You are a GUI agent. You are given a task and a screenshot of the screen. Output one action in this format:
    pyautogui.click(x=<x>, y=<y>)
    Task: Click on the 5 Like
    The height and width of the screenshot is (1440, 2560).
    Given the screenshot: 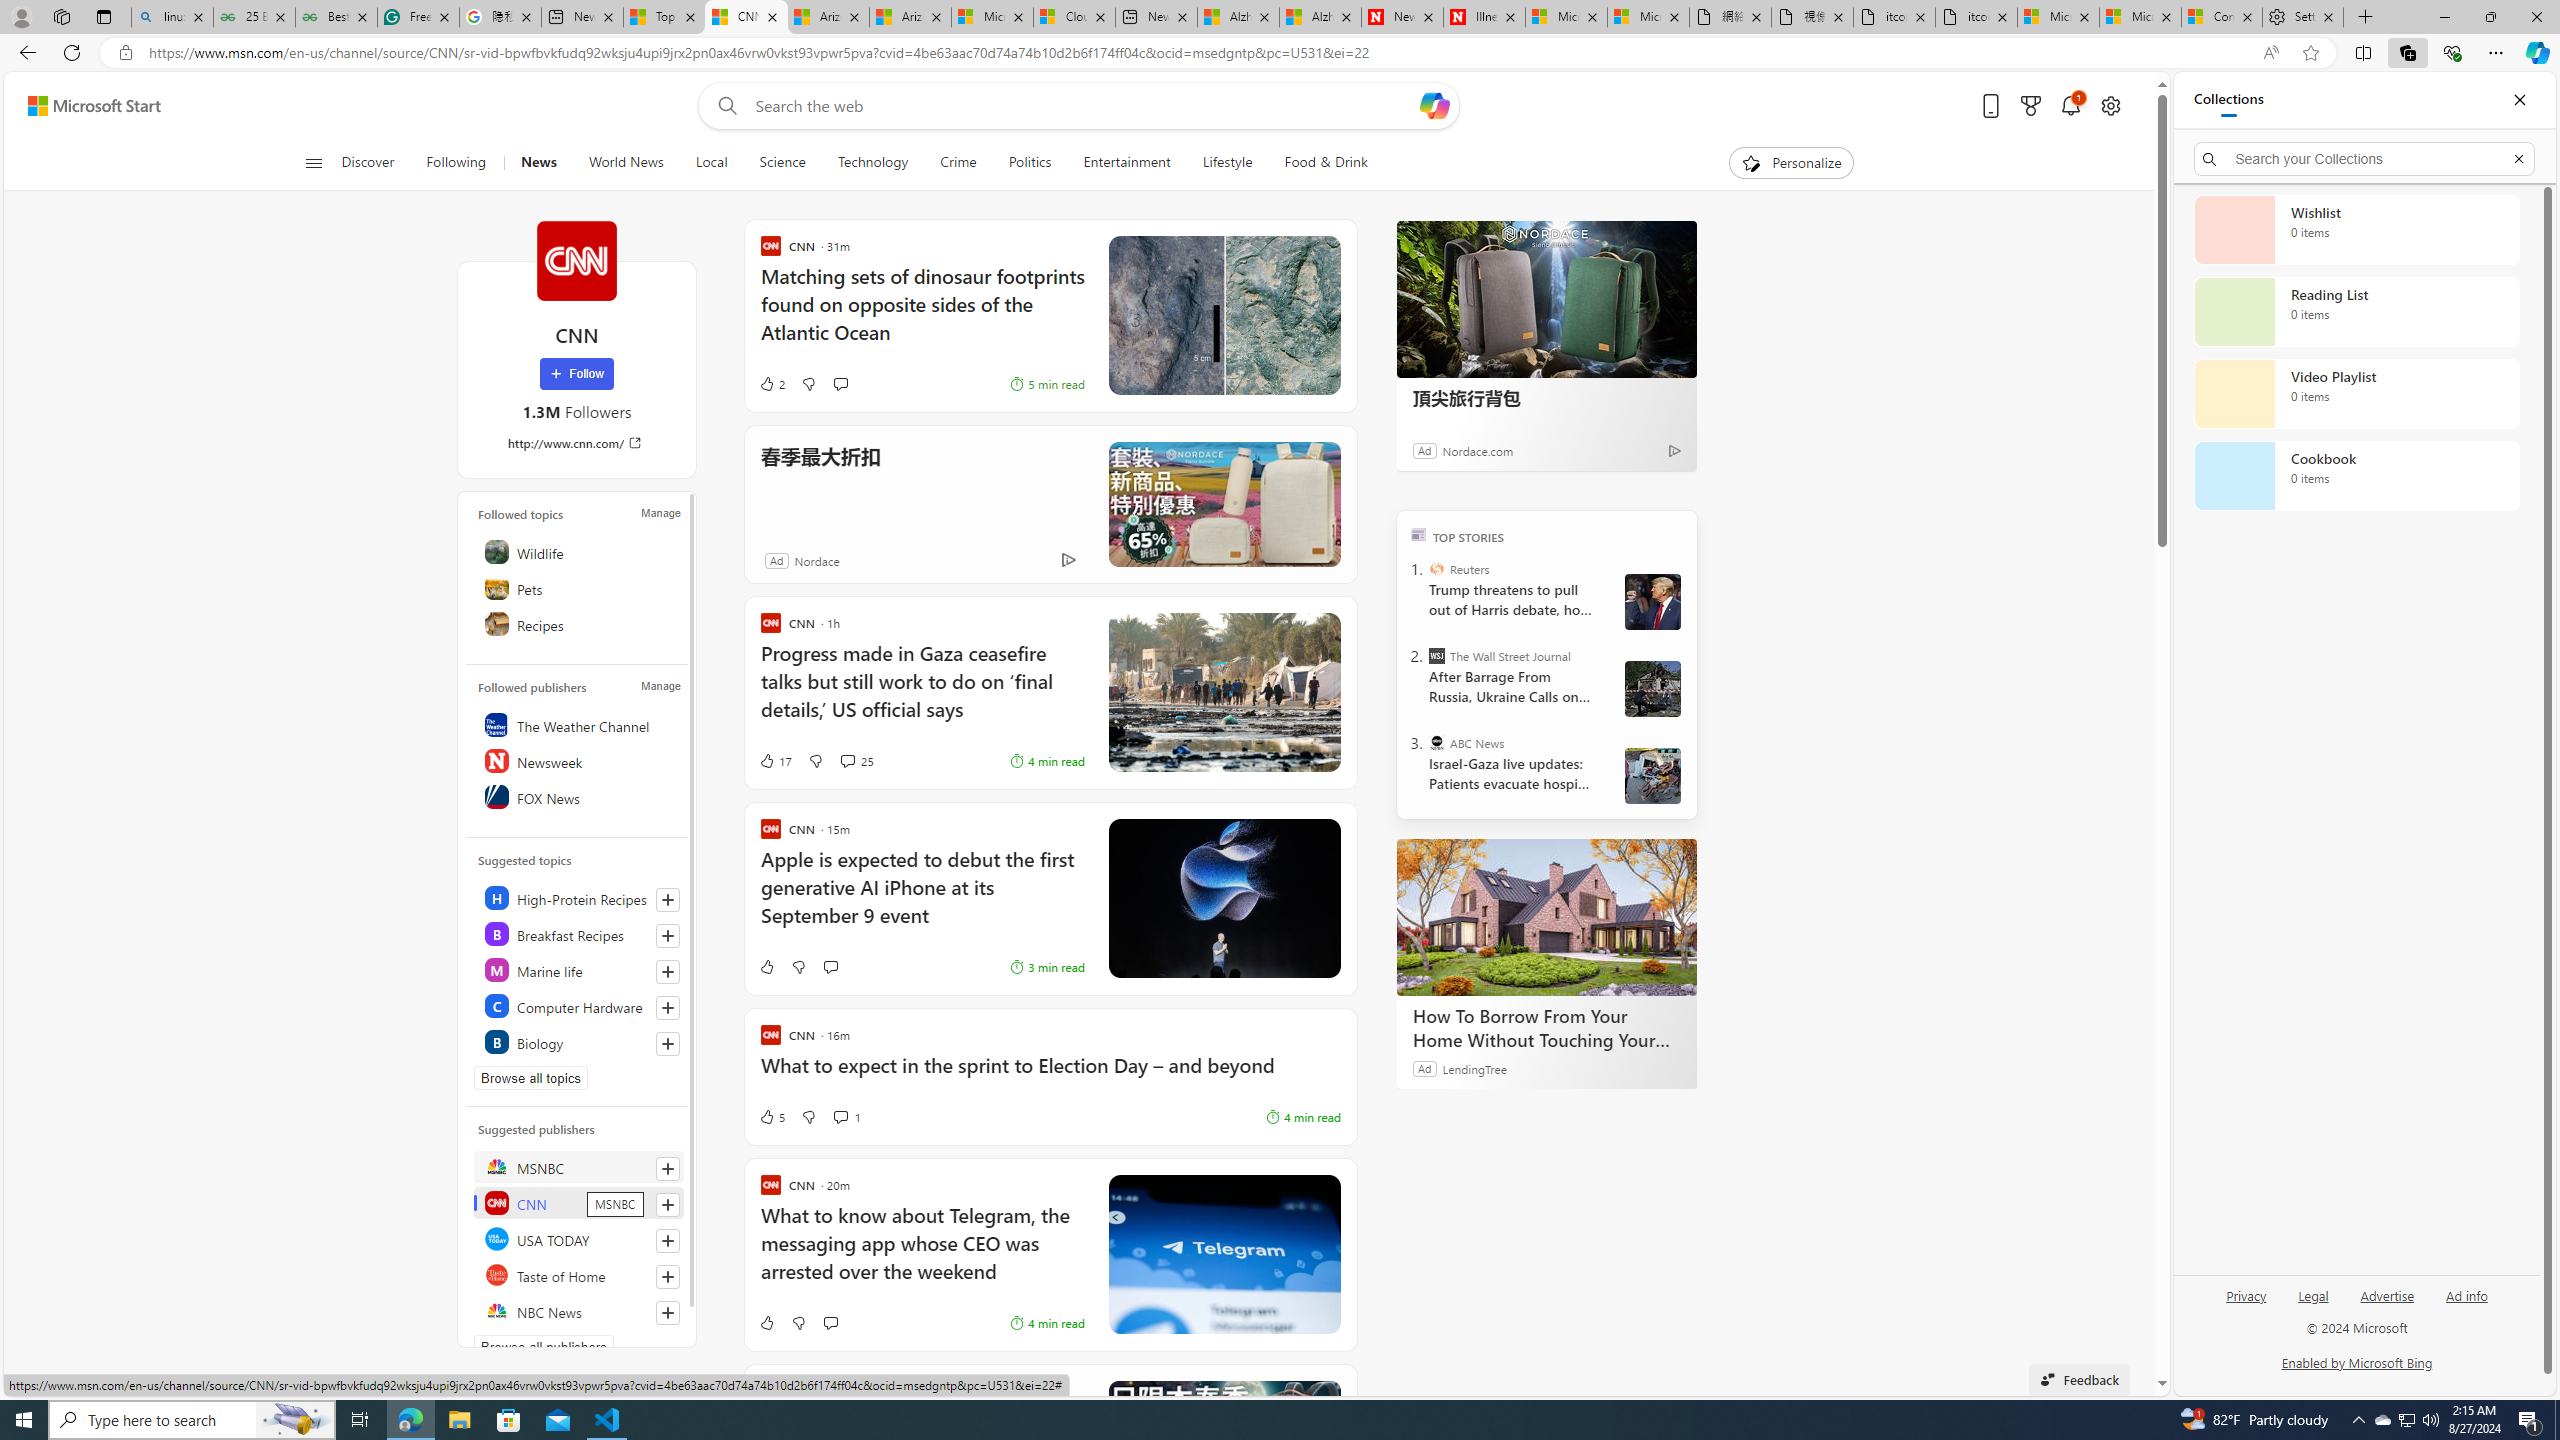 What is the action you would take?
    pyautogui.click(x=772, y=1116)
    